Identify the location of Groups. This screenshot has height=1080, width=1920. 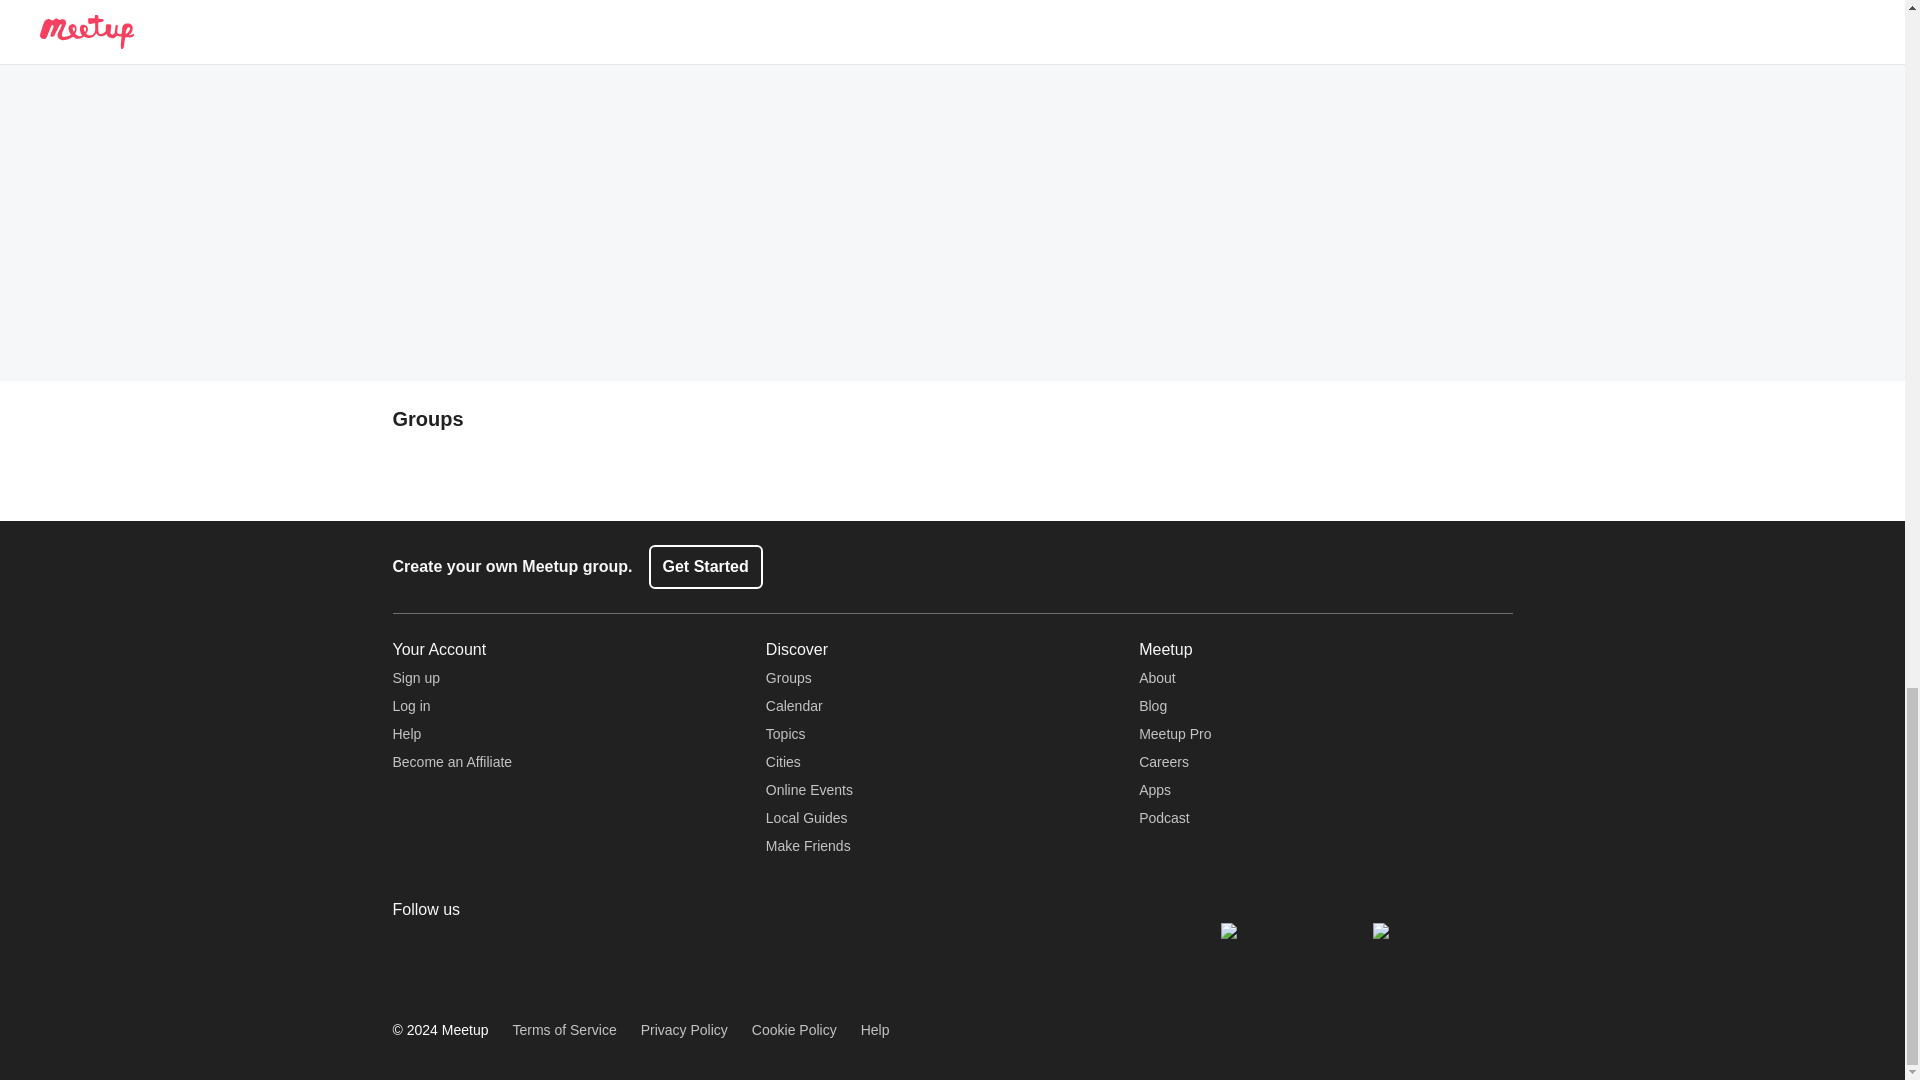
(789, 677).